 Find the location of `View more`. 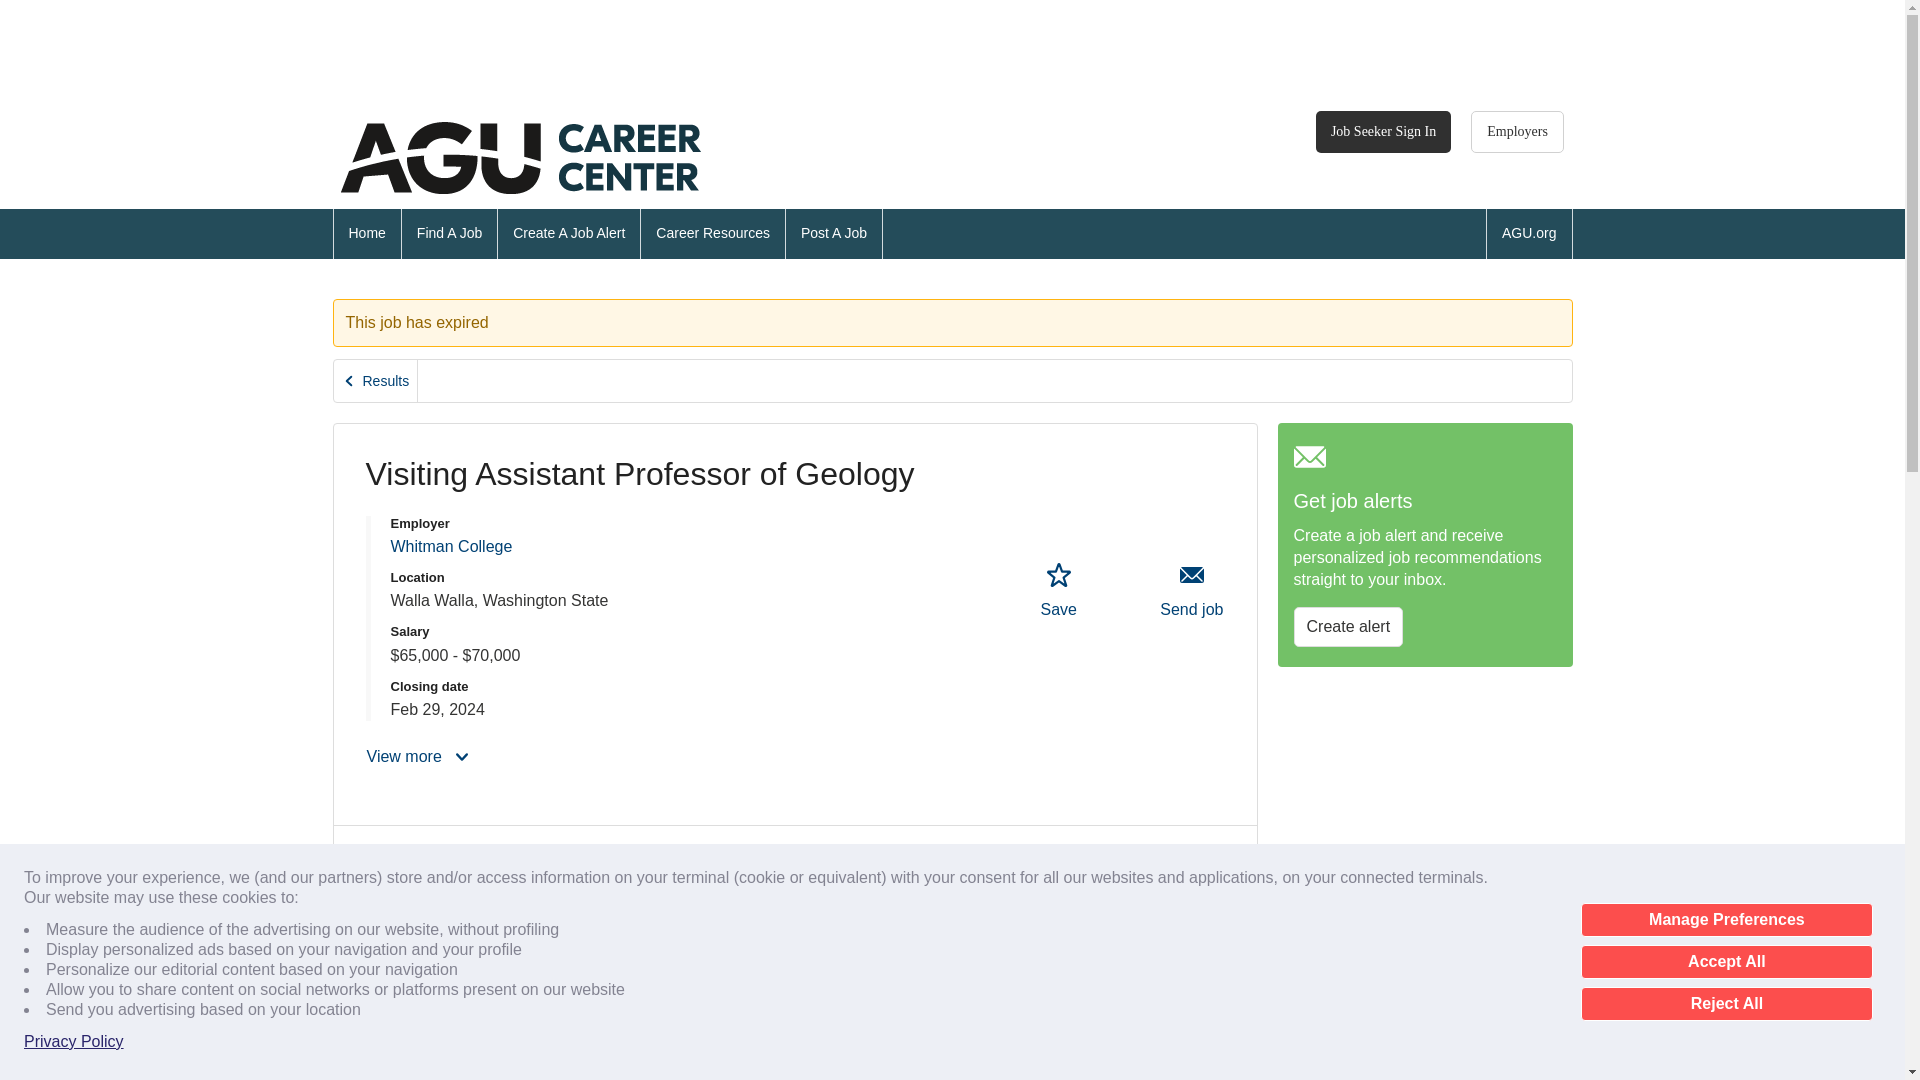

View more is located at coordinates (419, 756).